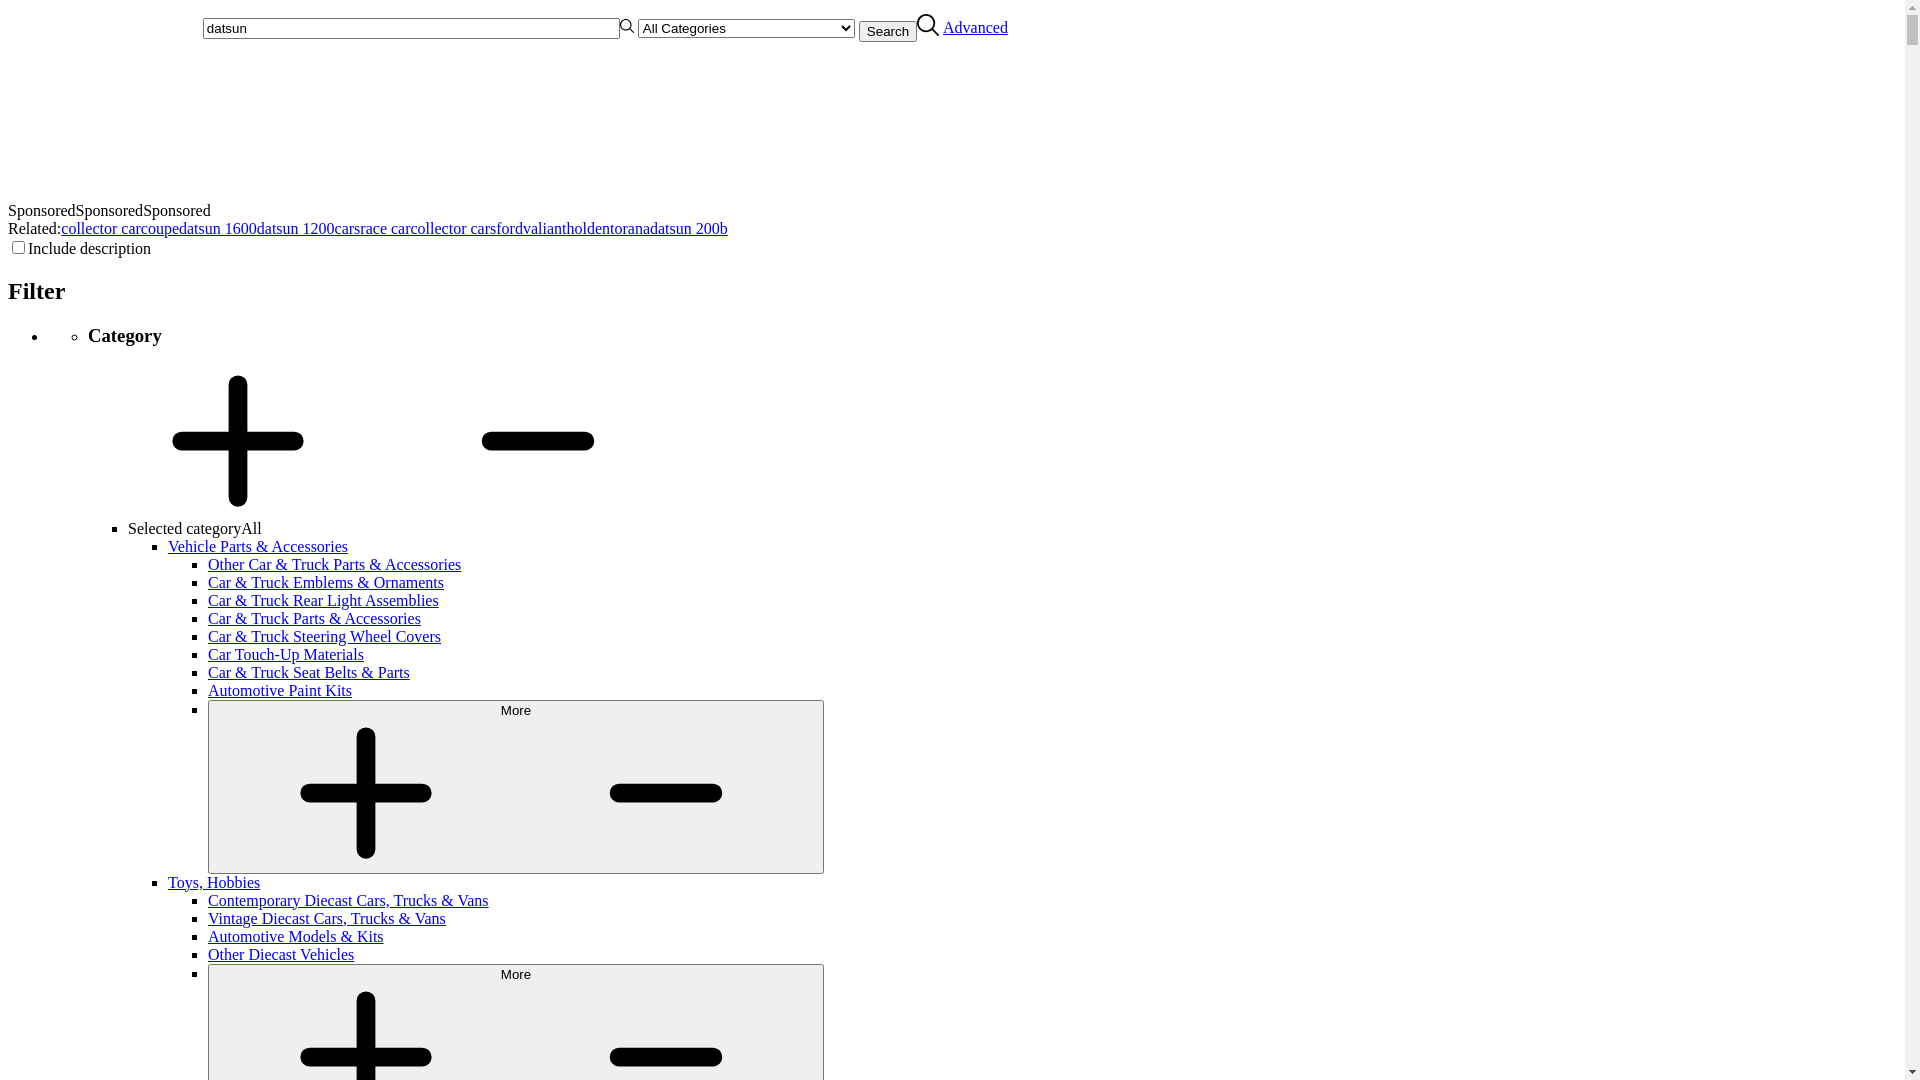 The image size is (1920, 1080). What do you see at coordinates (588, 228) in the screenshot?
I see `holden` at bounding box center [588, 228].